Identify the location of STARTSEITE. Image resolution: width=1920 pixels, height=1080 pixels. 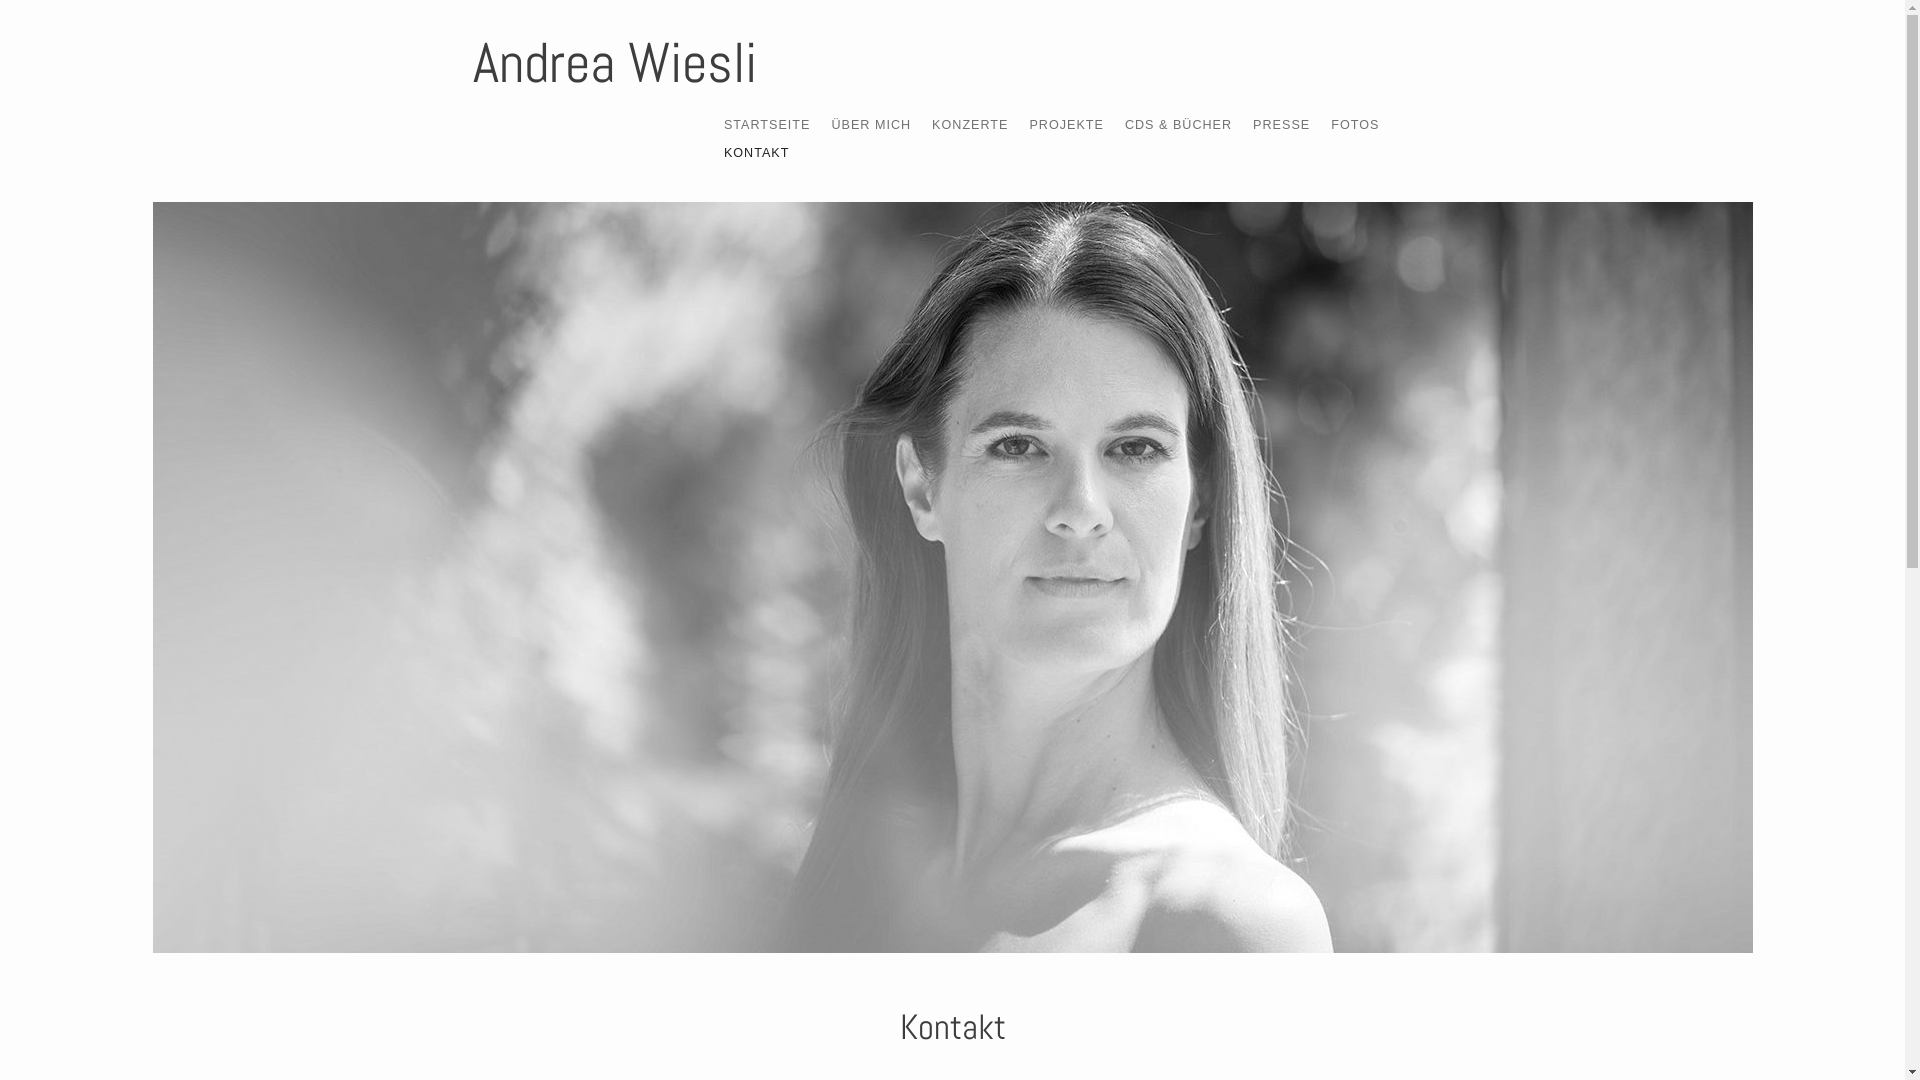
(768, 125).